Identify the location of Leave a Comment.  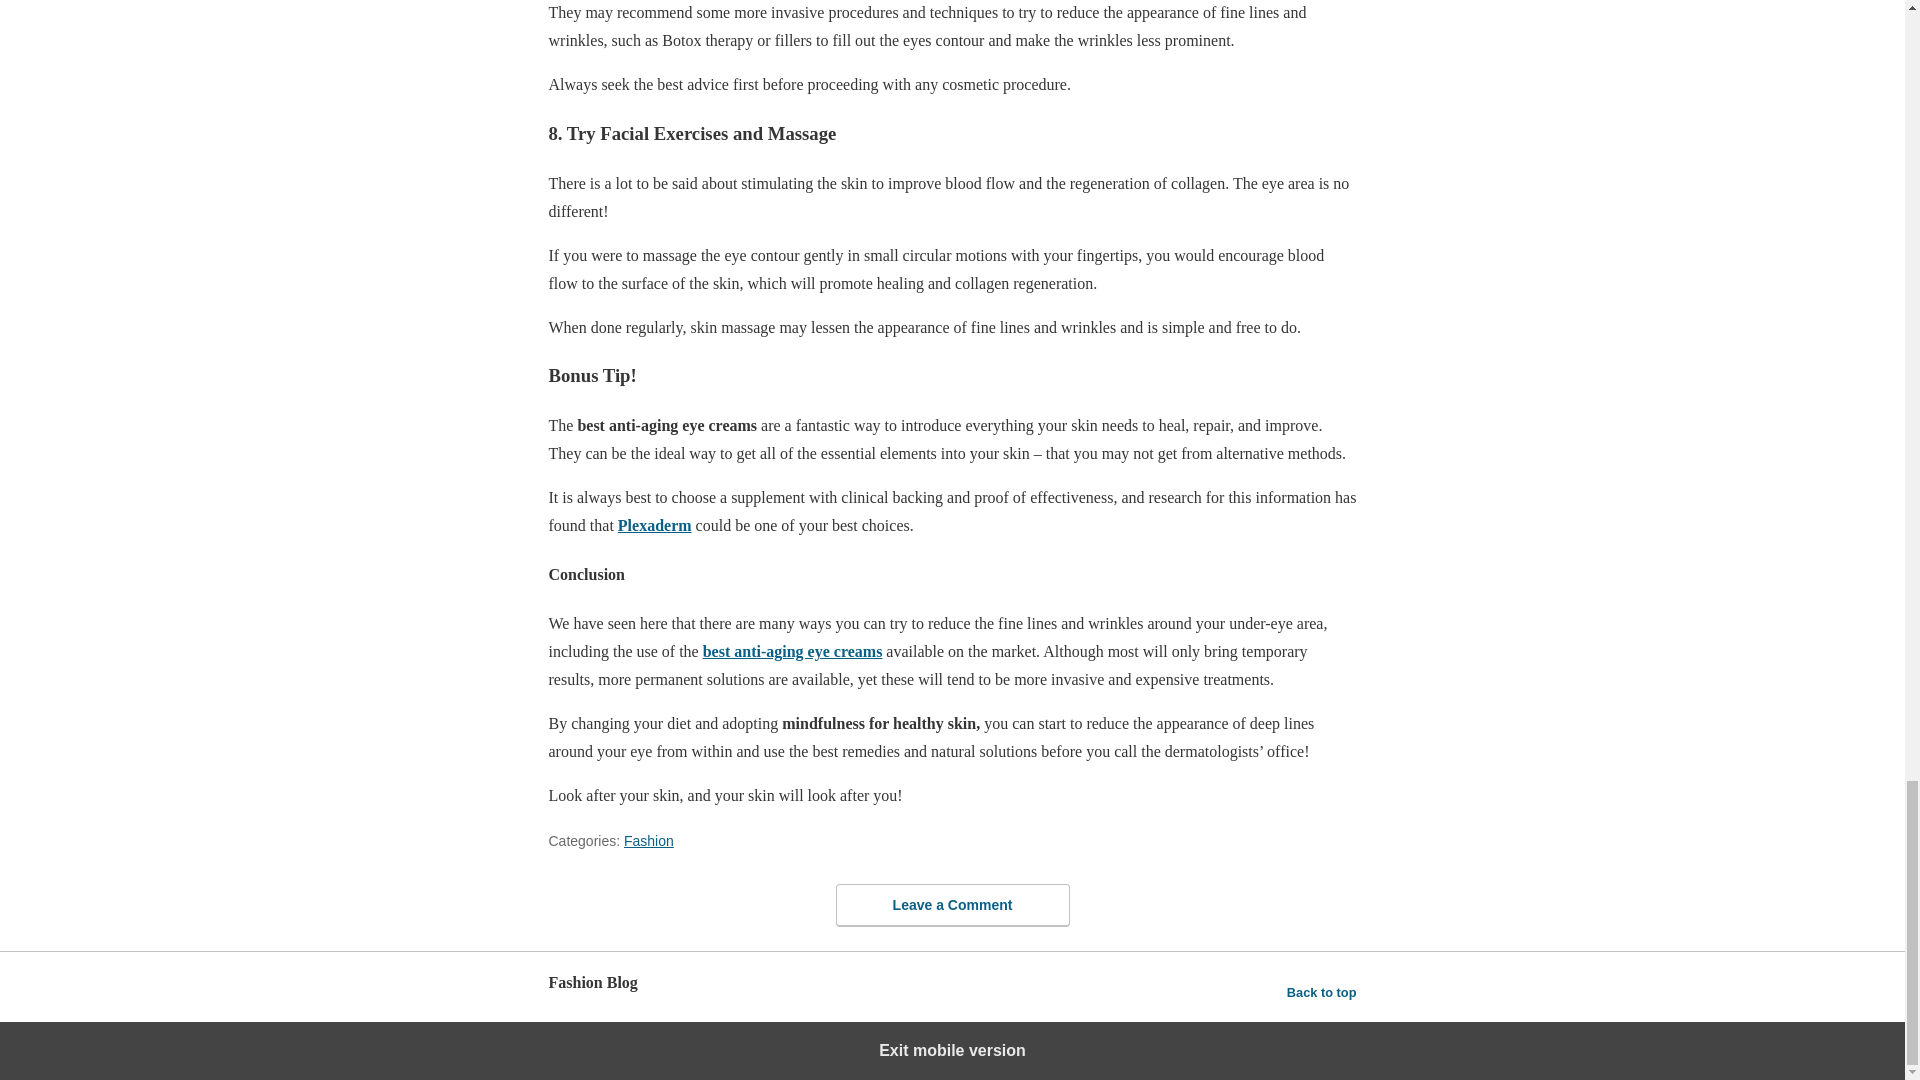
(952, 905).